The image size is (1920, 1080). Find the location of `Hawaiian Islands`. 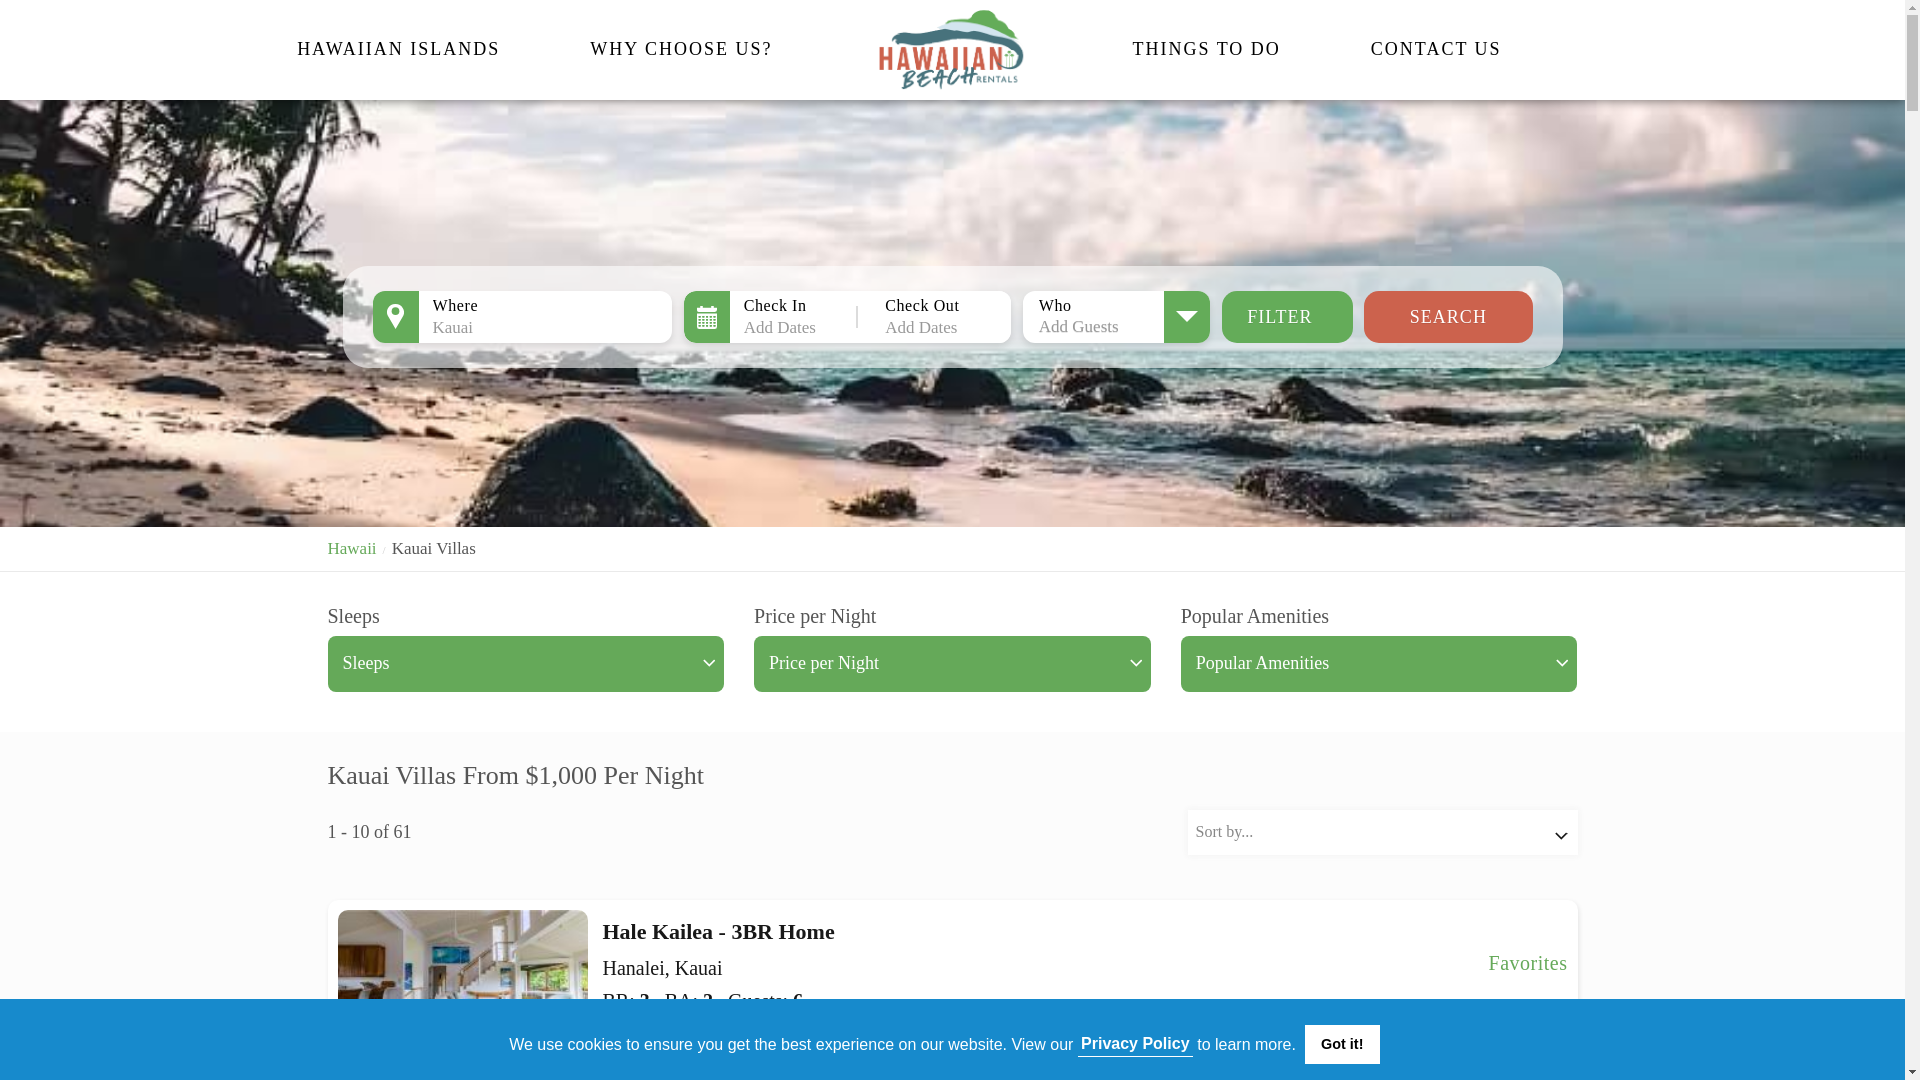

Hawaiian Islands is located at coordinates (398, 48).